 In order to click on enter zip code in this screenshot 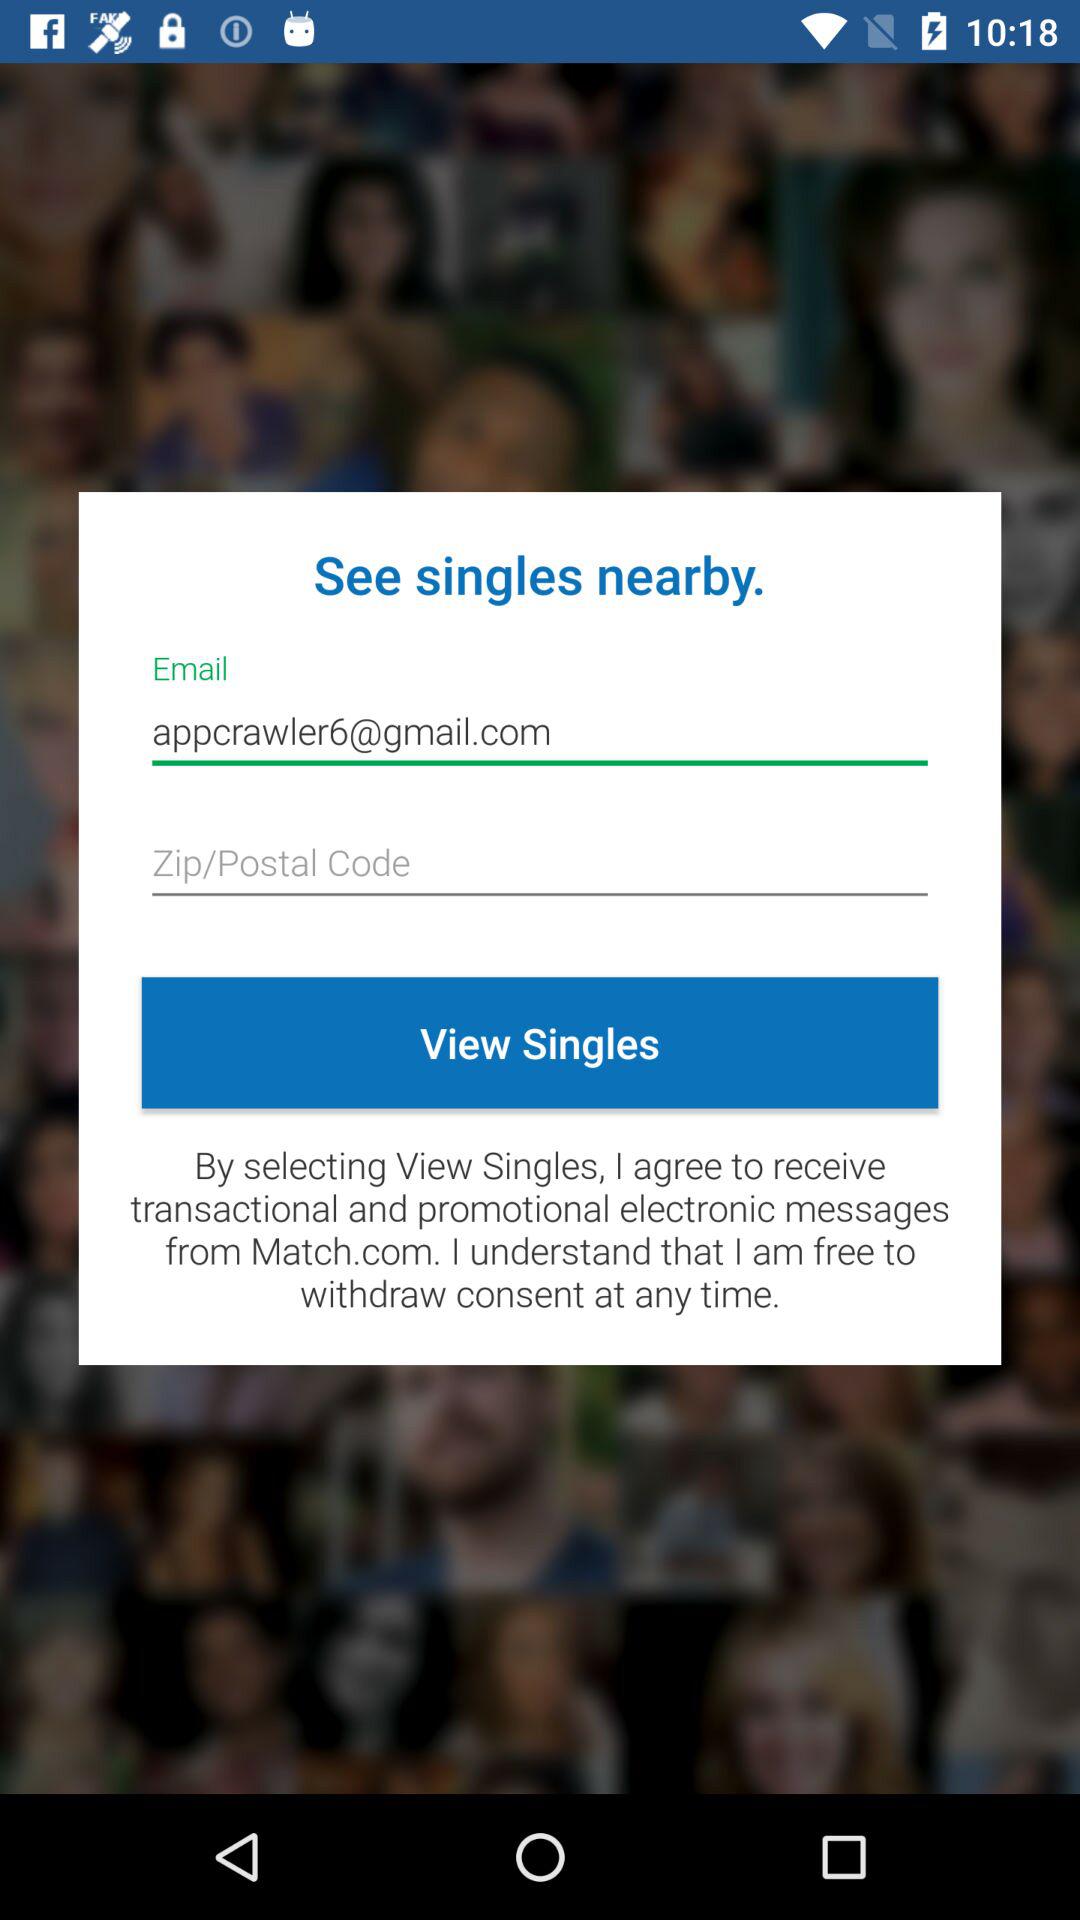, I will do `click(540, 864)`.